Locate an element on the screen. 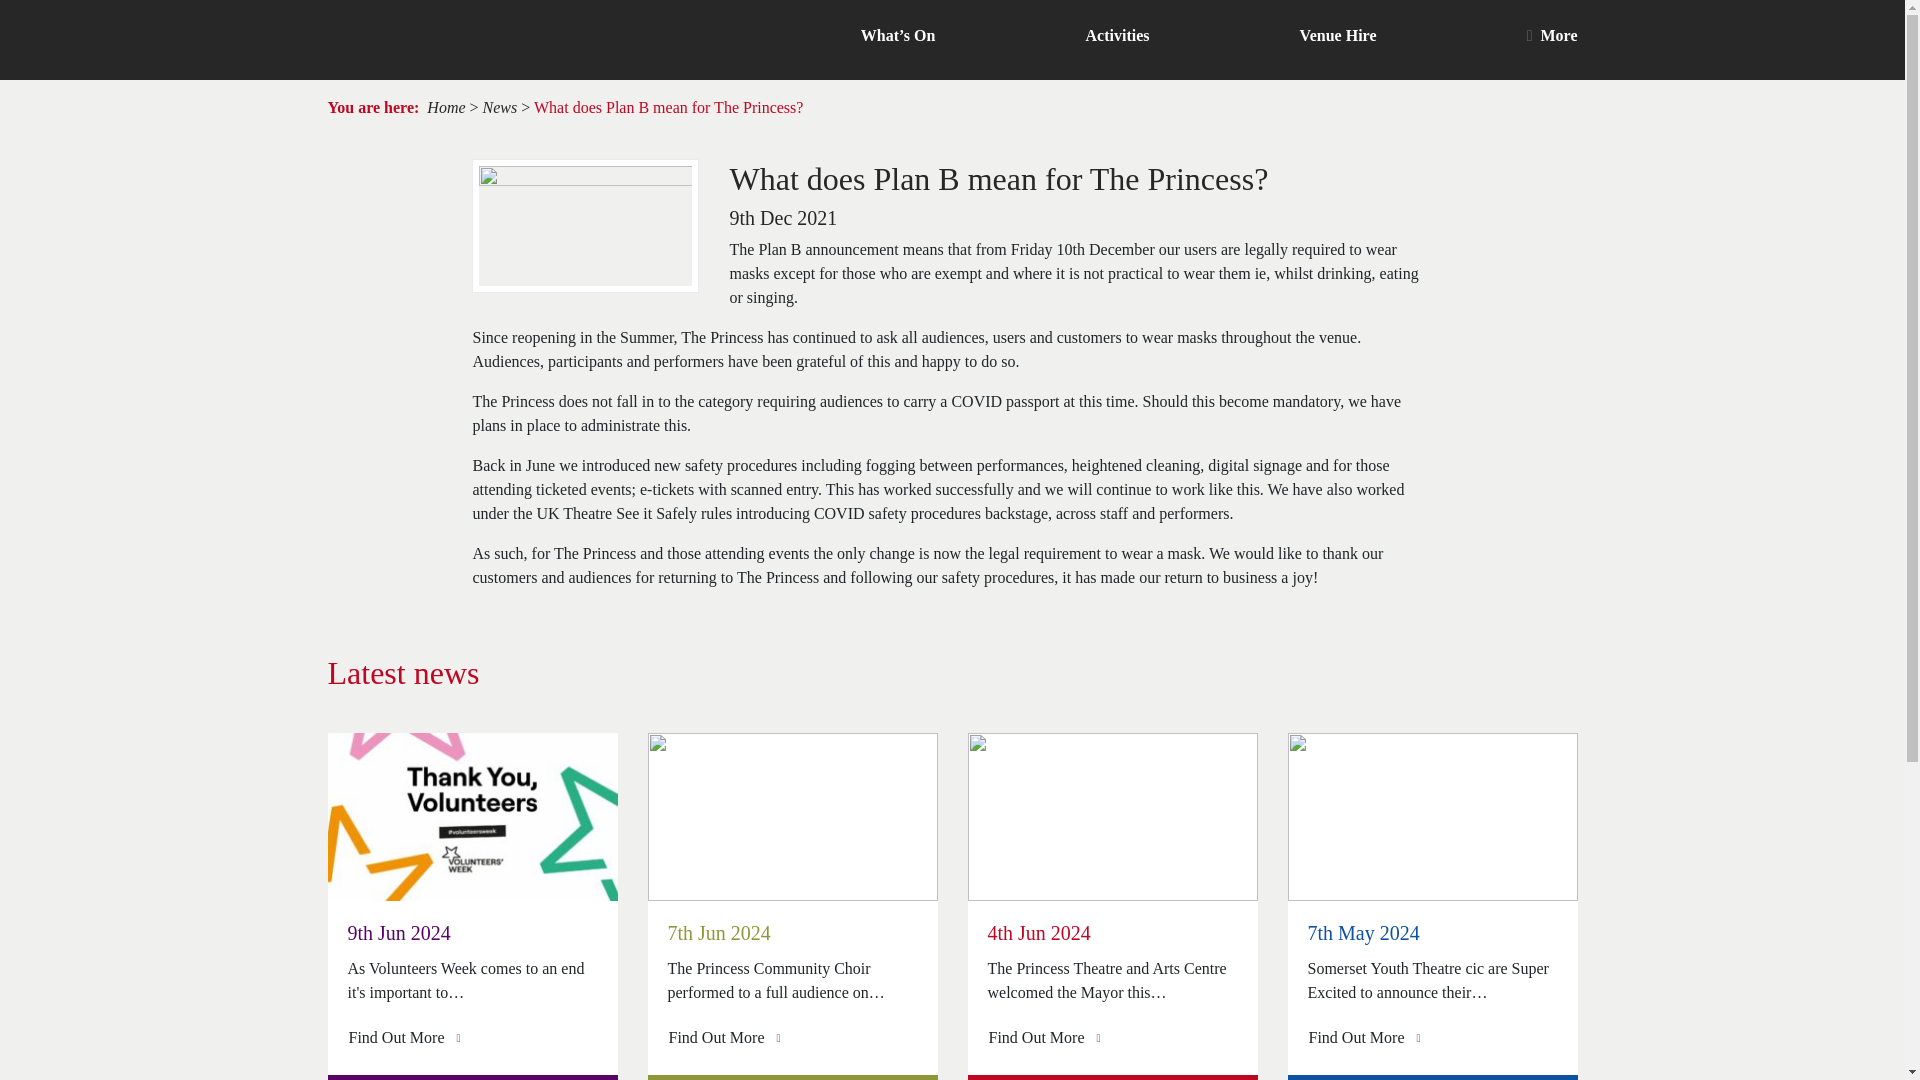  More is located at coordinates (1552, 36).